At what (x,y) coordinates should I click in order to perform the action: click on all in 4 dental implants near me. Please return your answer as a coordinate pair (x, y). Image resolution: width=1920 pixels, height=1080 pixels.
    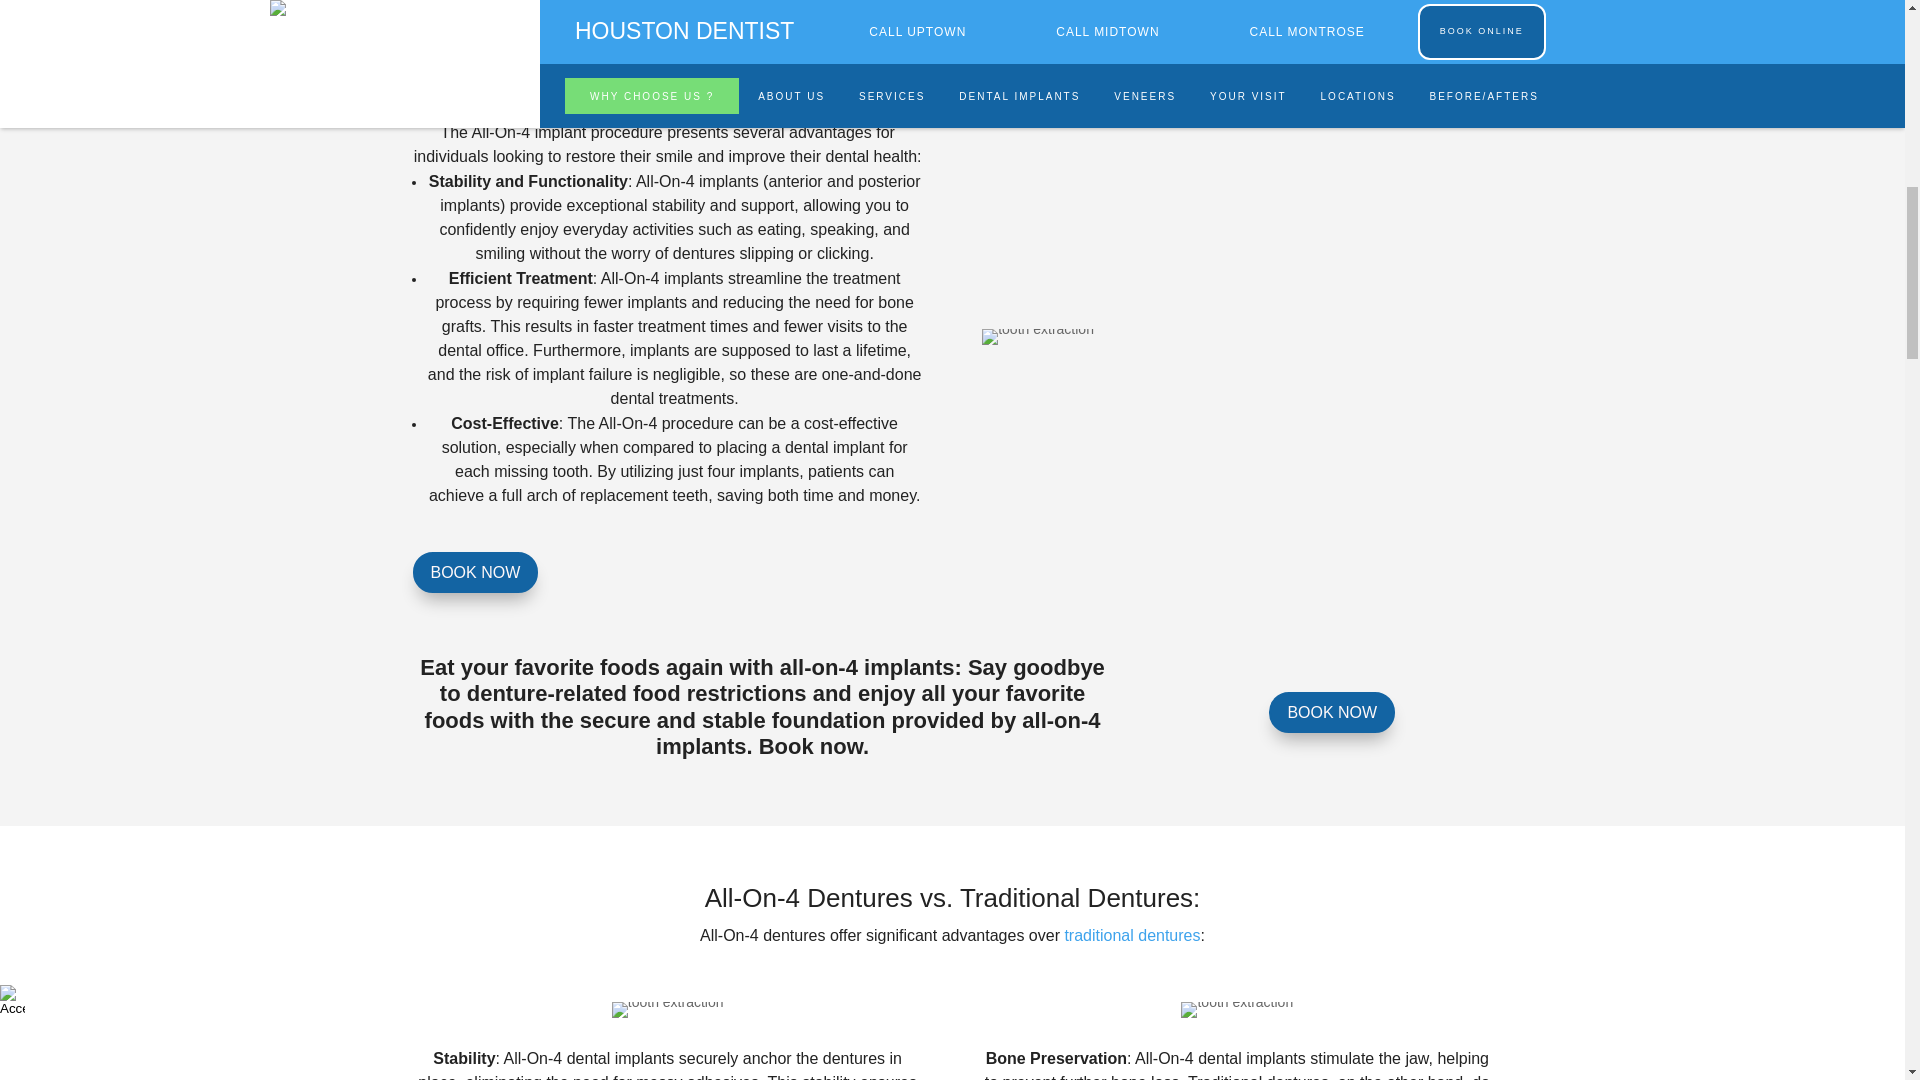
    Looking at the image, I should click on (668, 1010).